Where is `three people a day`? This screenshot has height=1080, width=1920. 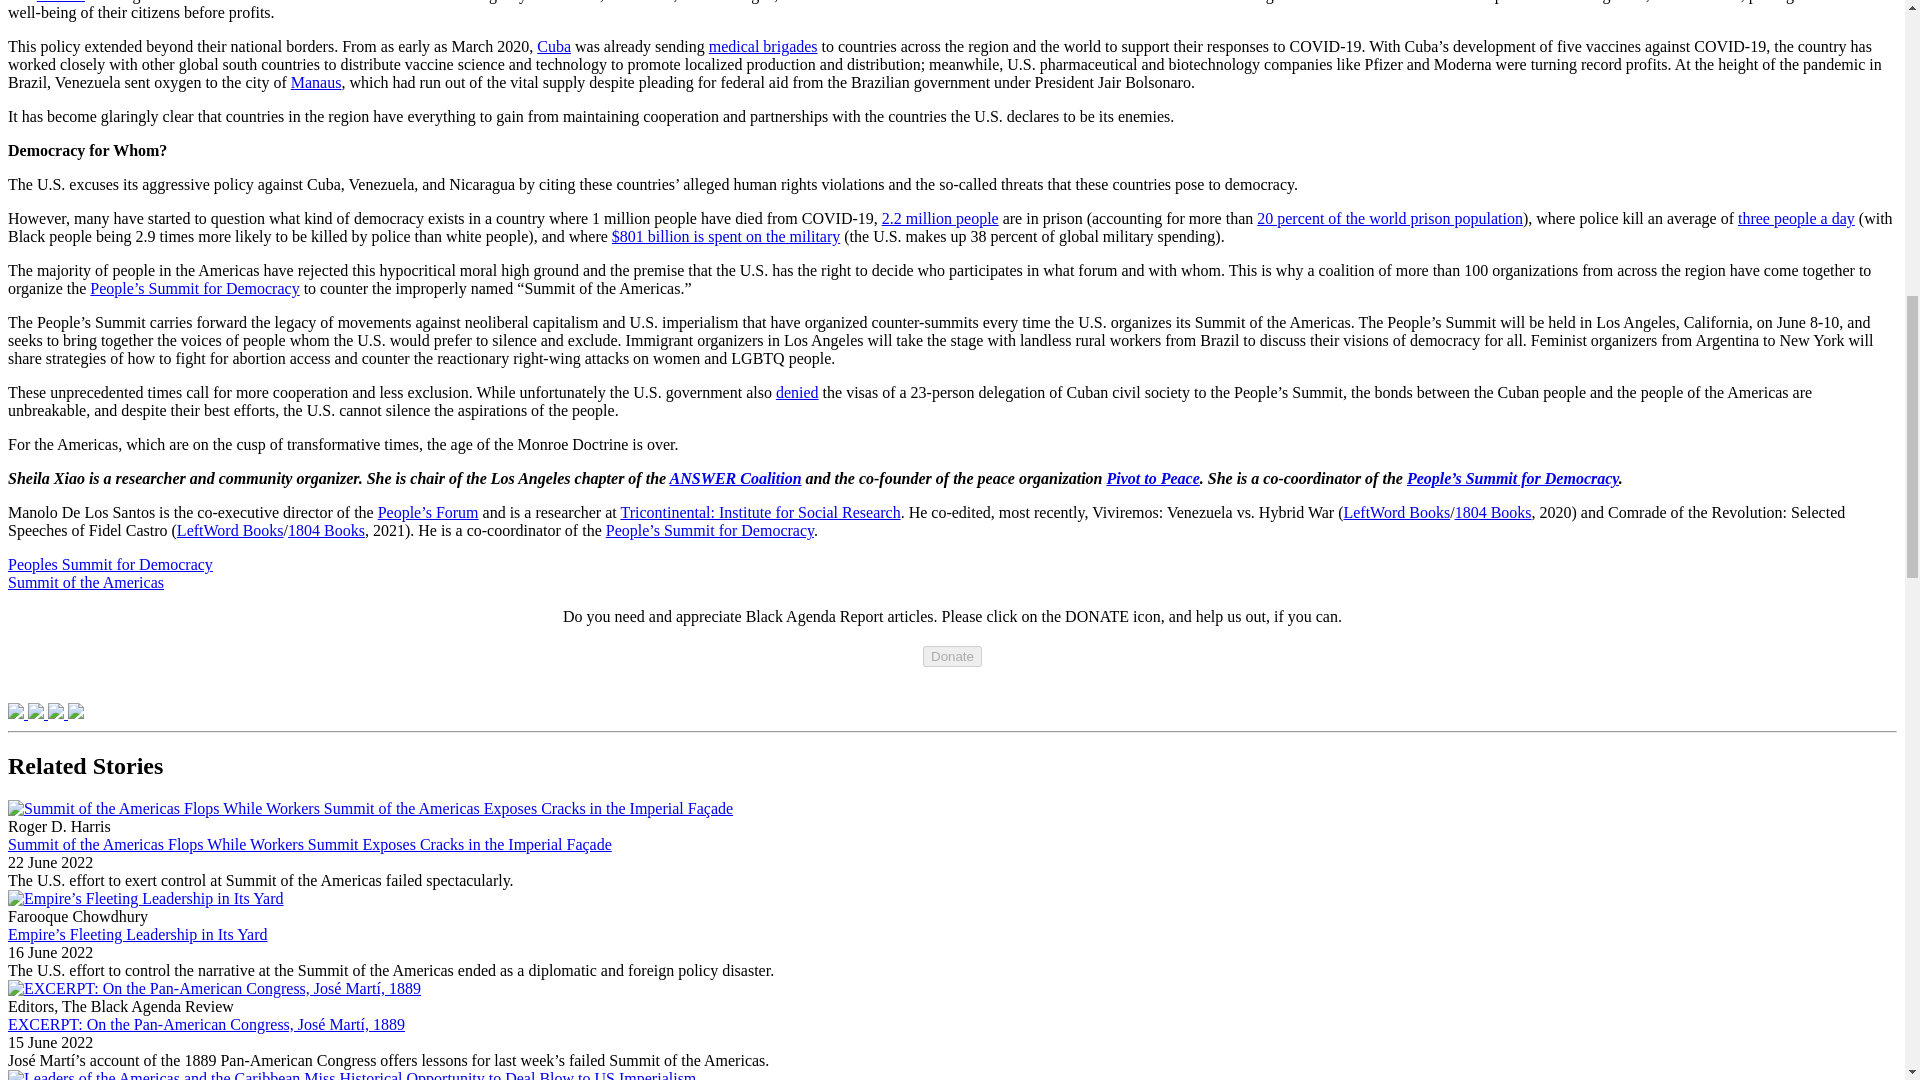
three people a day is located at coordinates (1796, 218).